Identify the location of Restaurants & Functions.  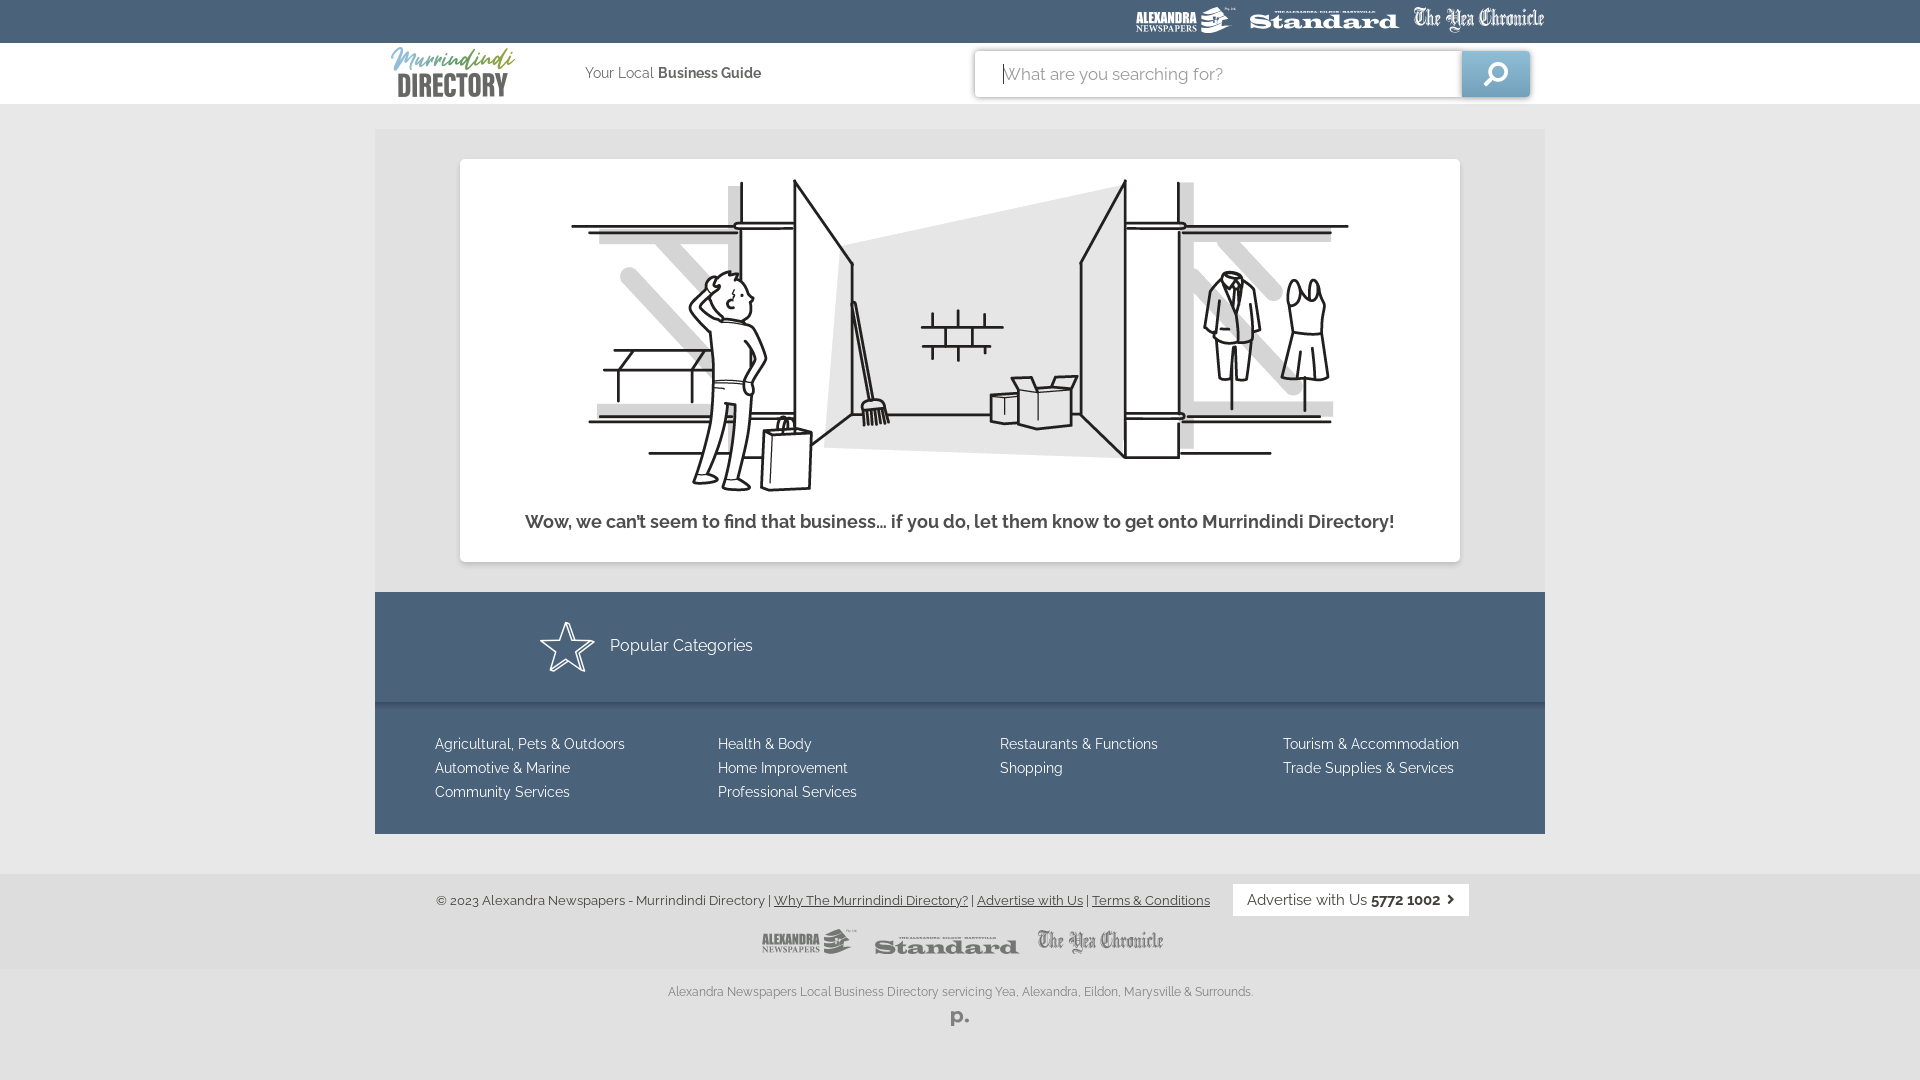
(1079, 744).